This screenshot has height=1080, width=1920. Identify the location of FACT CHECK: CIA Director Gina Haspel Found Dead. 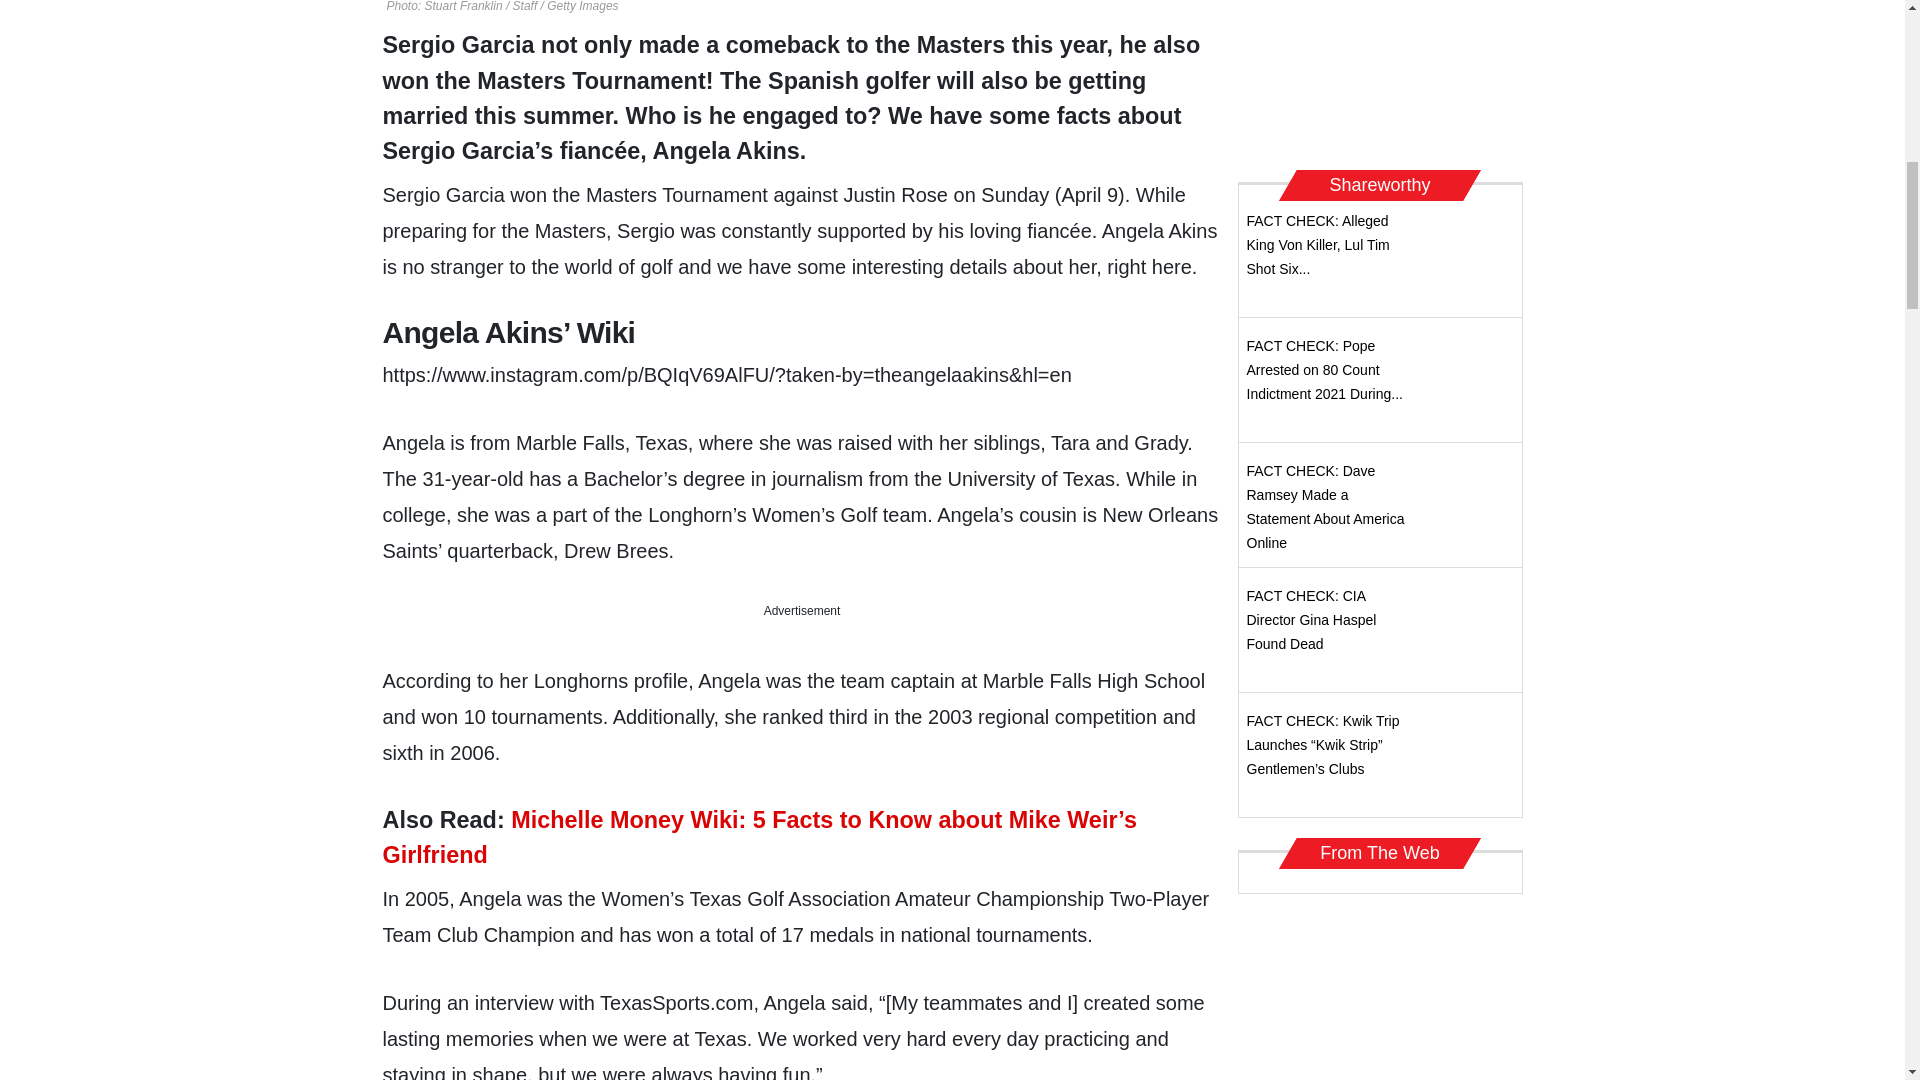
(1311, 620).